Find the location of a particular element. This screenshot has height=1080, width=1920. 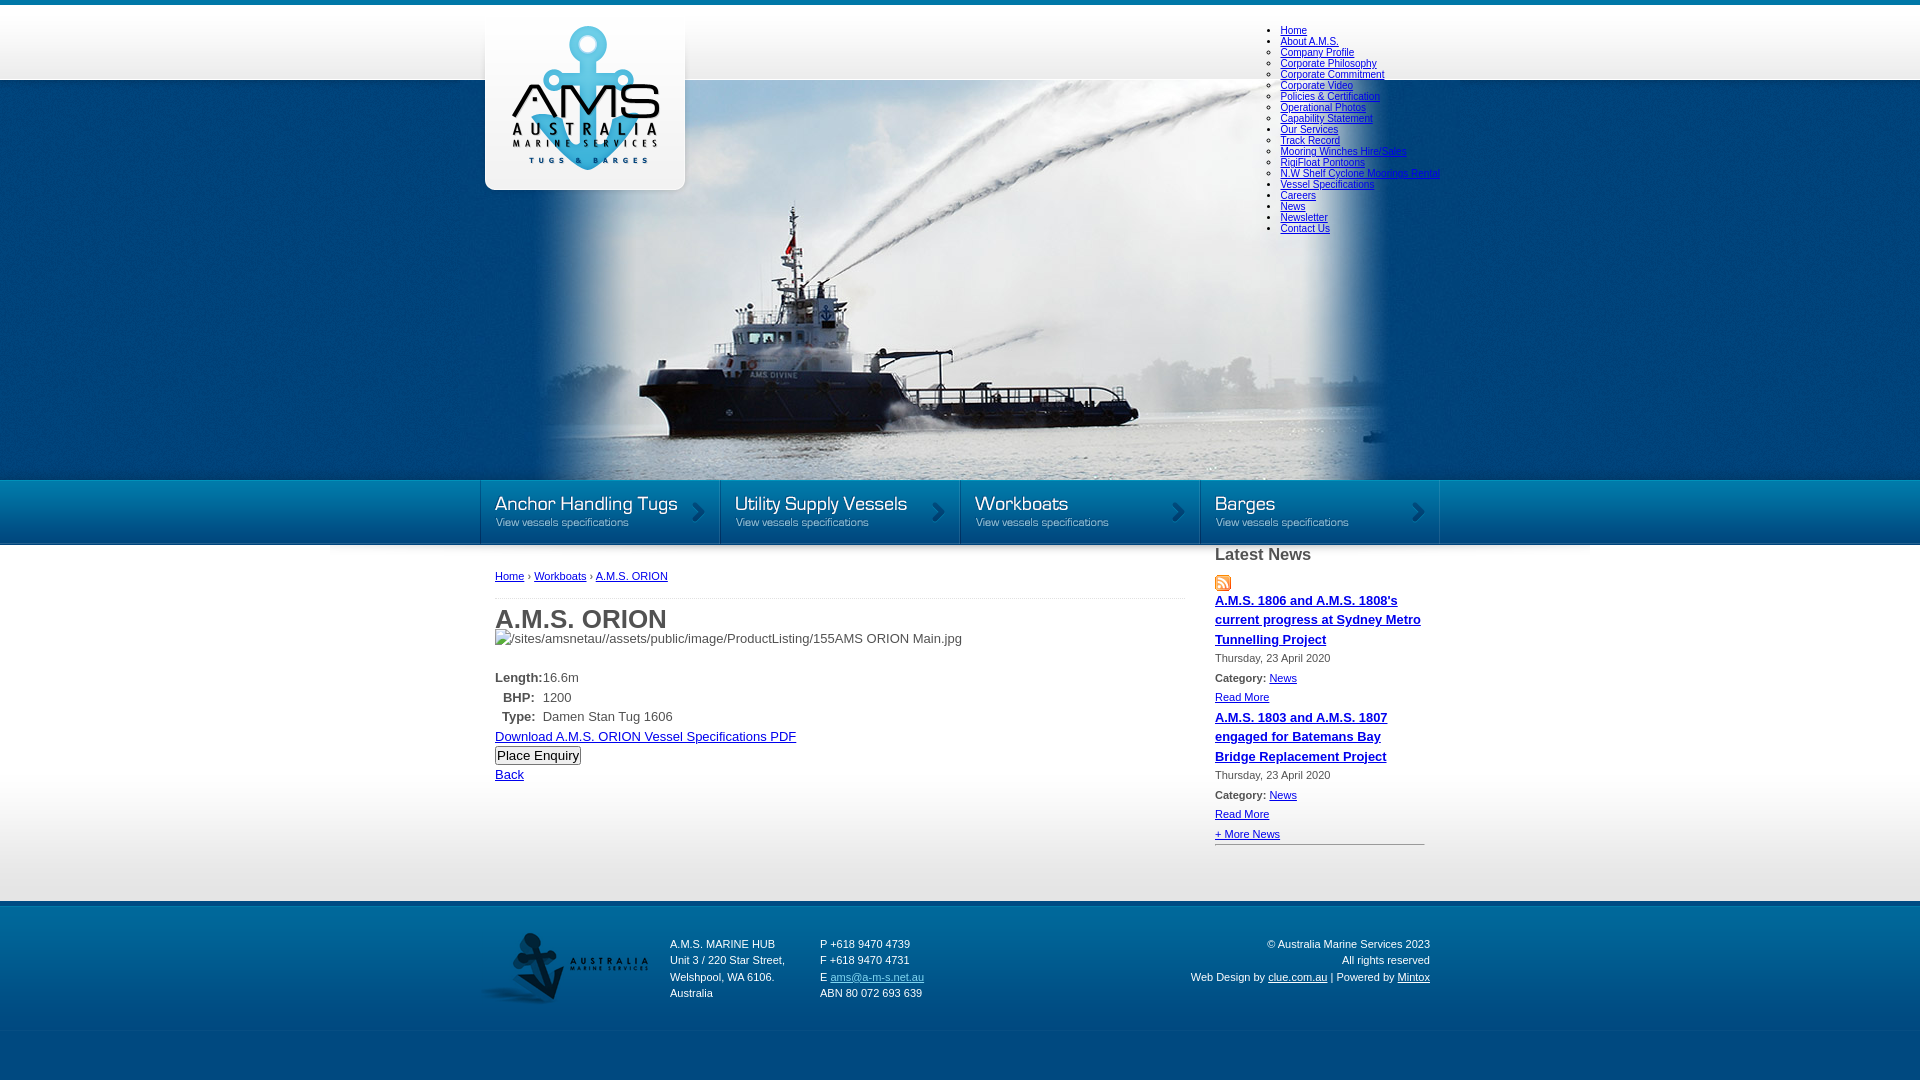

Workboats is located at coordinates (560, 576).